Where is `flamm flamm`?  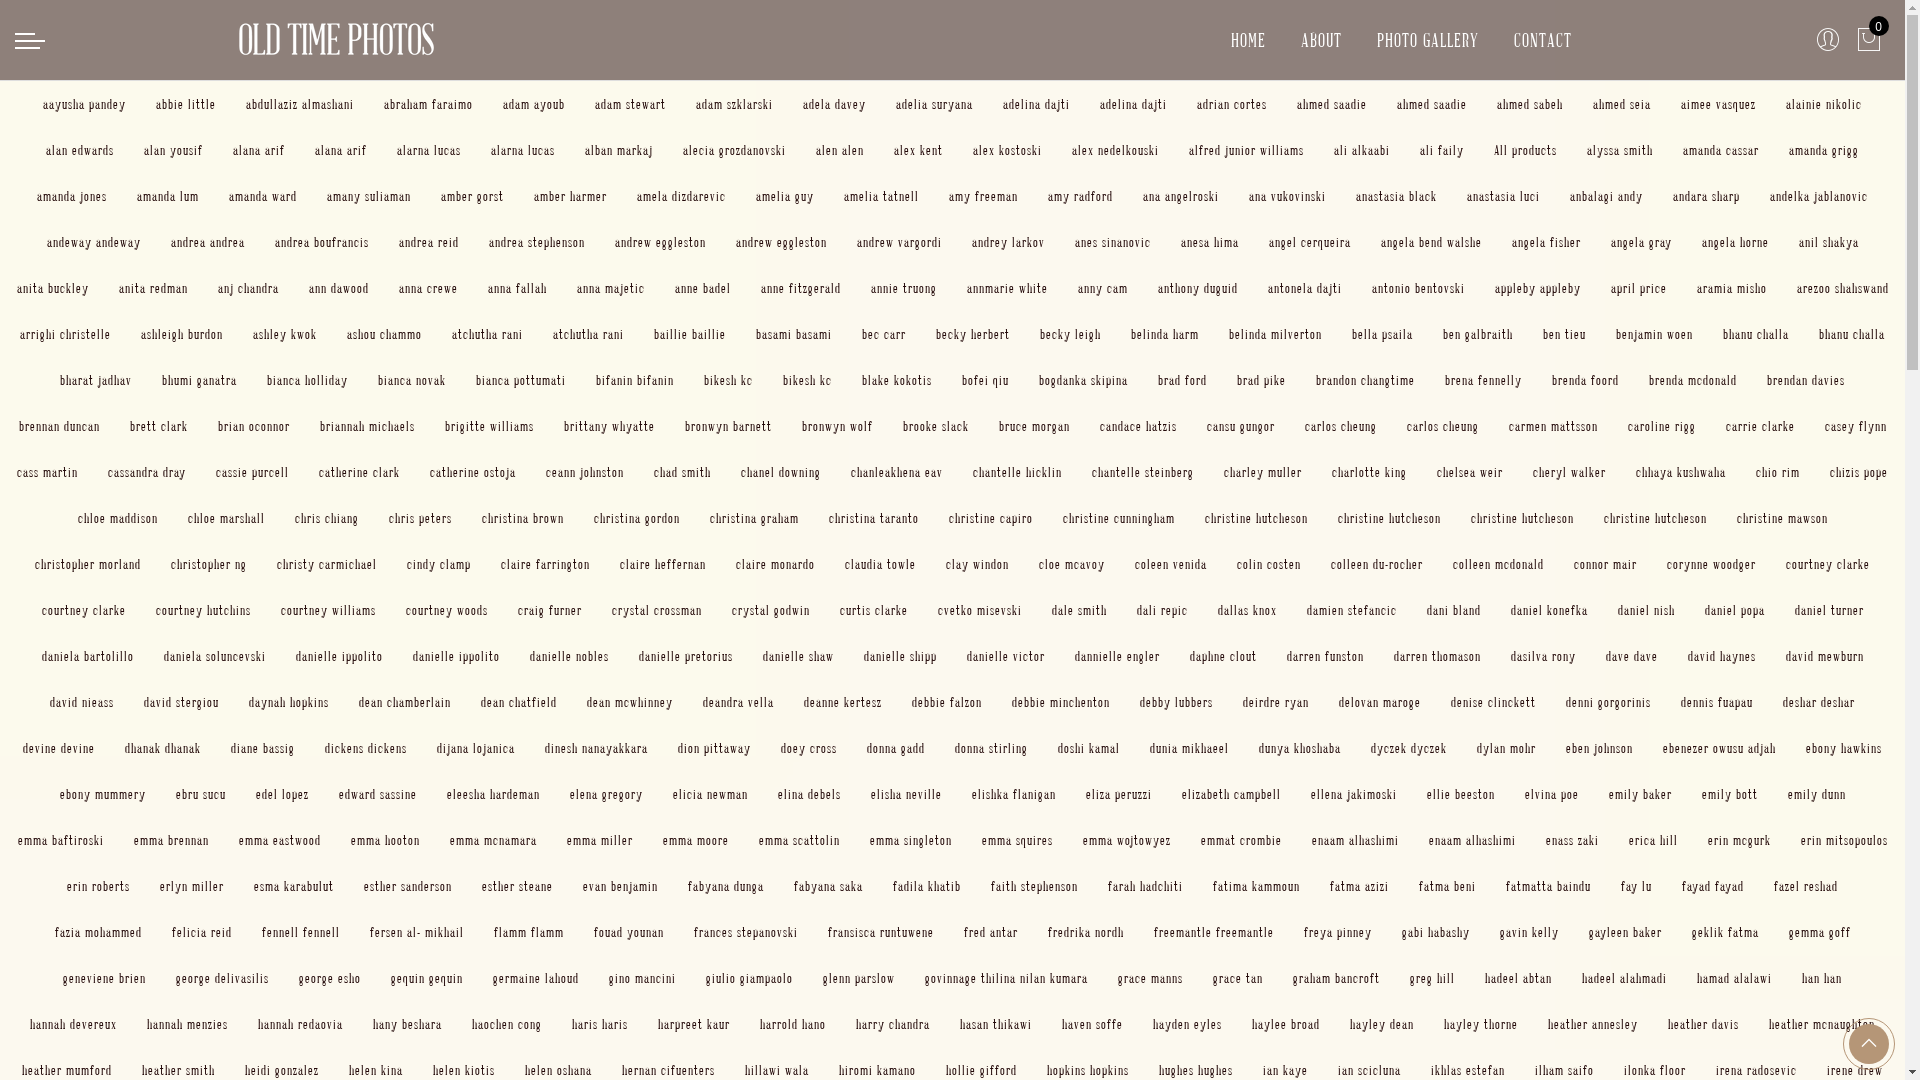 flamm flamm is located at coordinates (528, 932).